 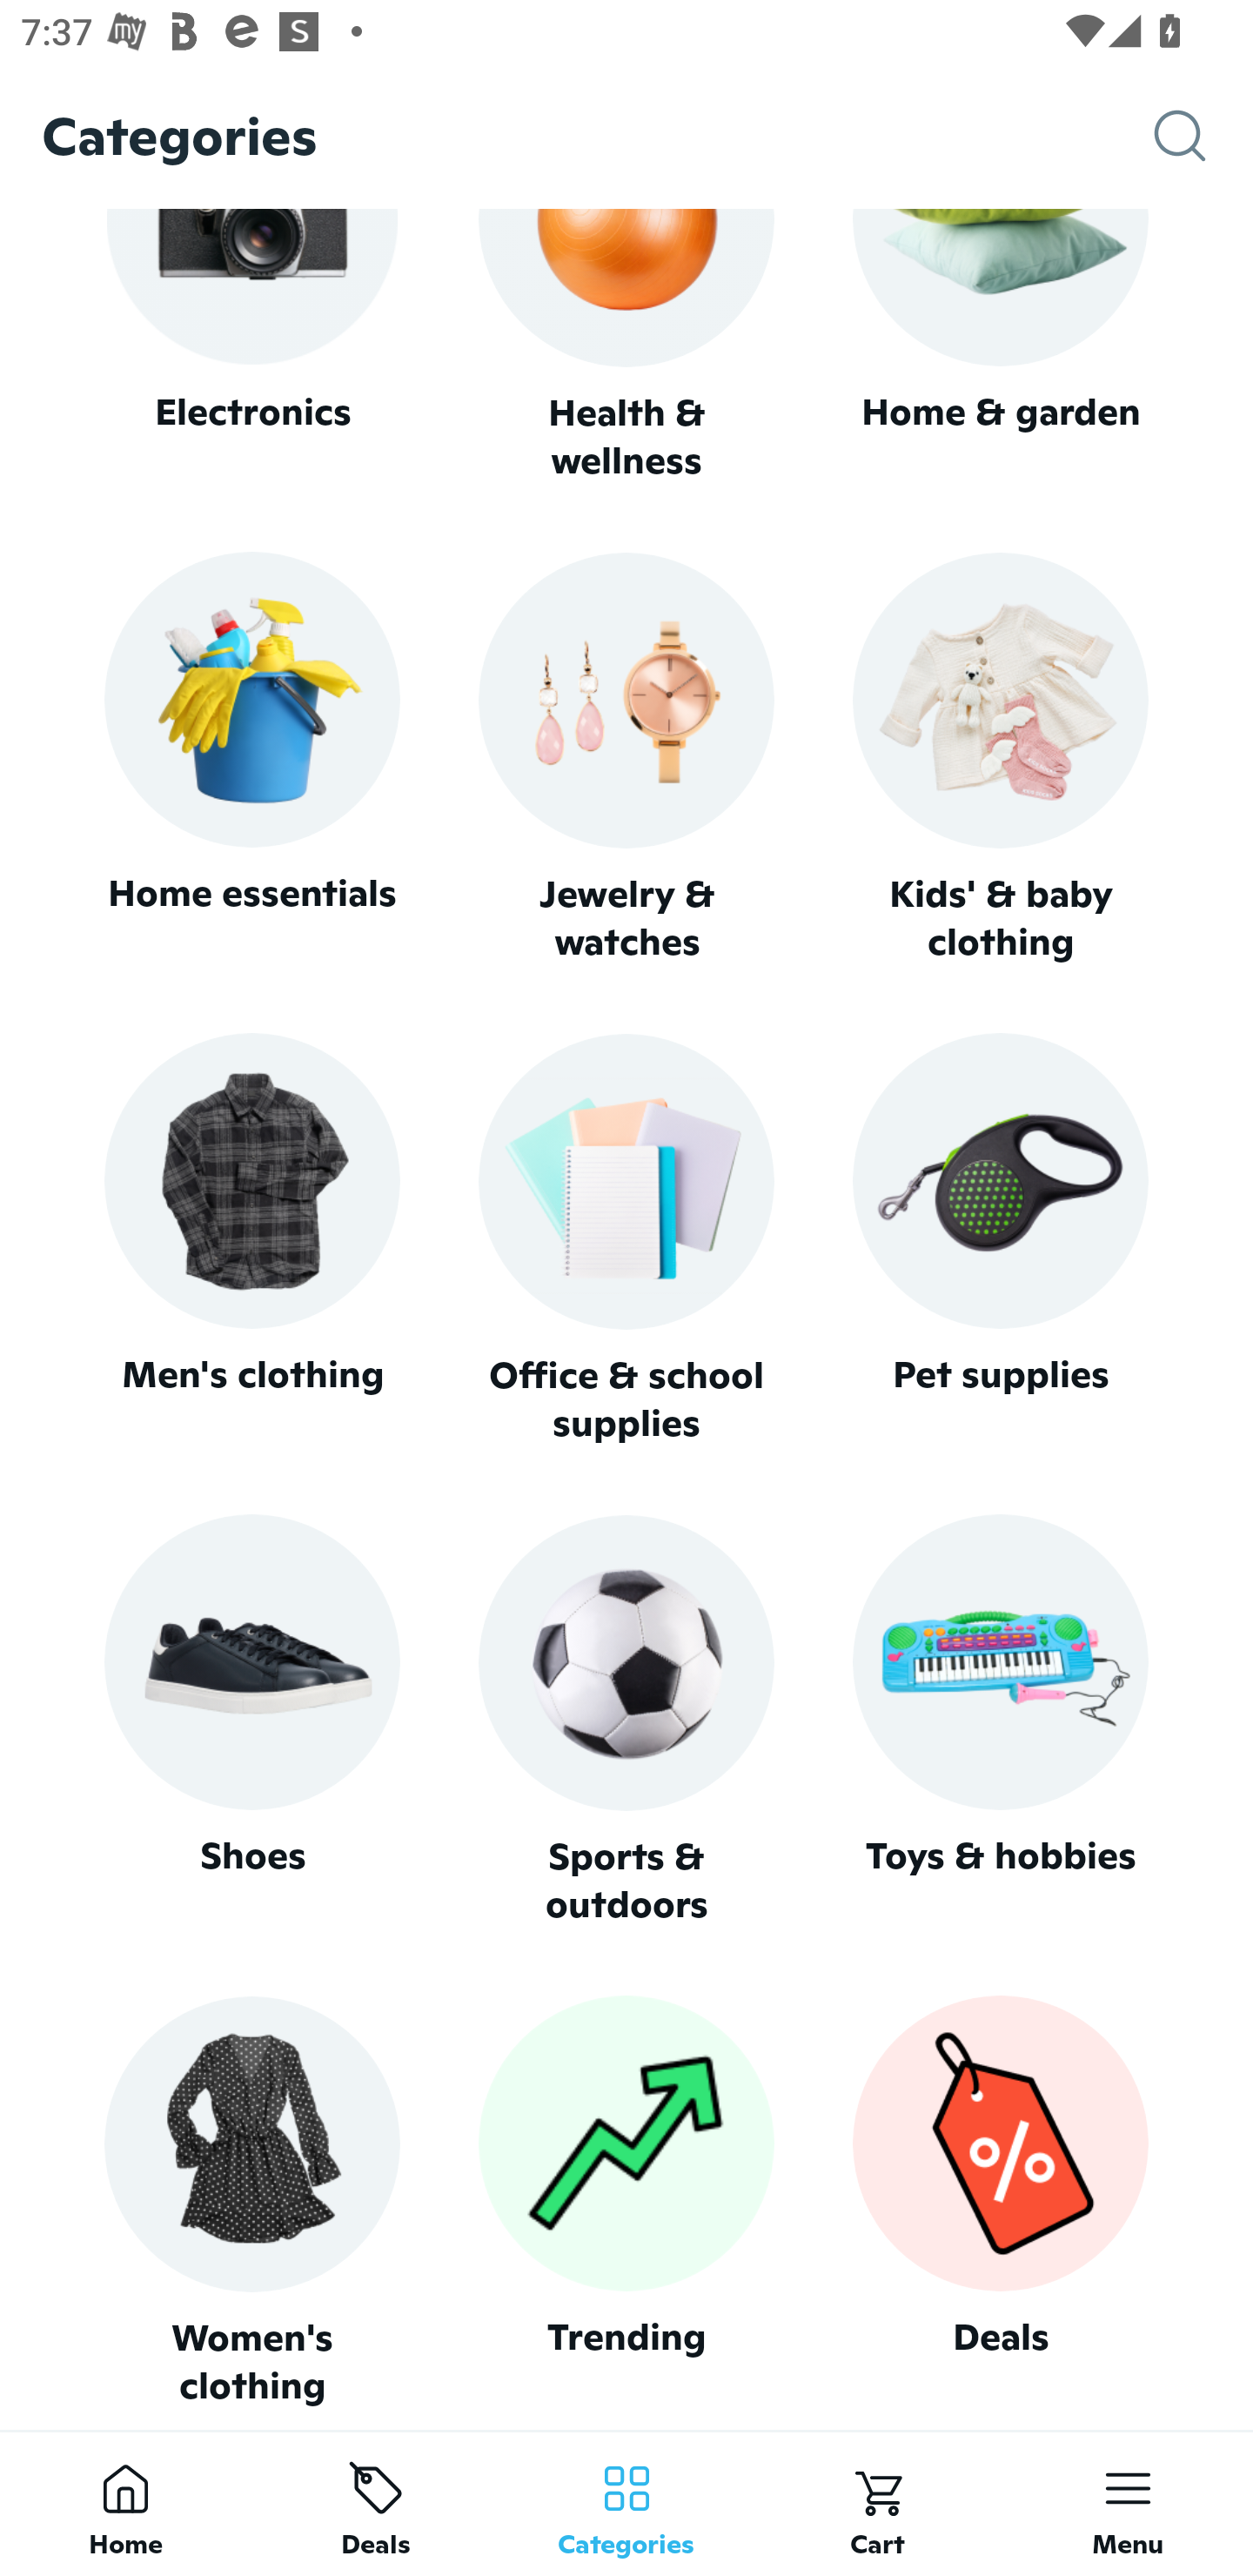 I want to click on Menu, so click(x=1128, y=2503).